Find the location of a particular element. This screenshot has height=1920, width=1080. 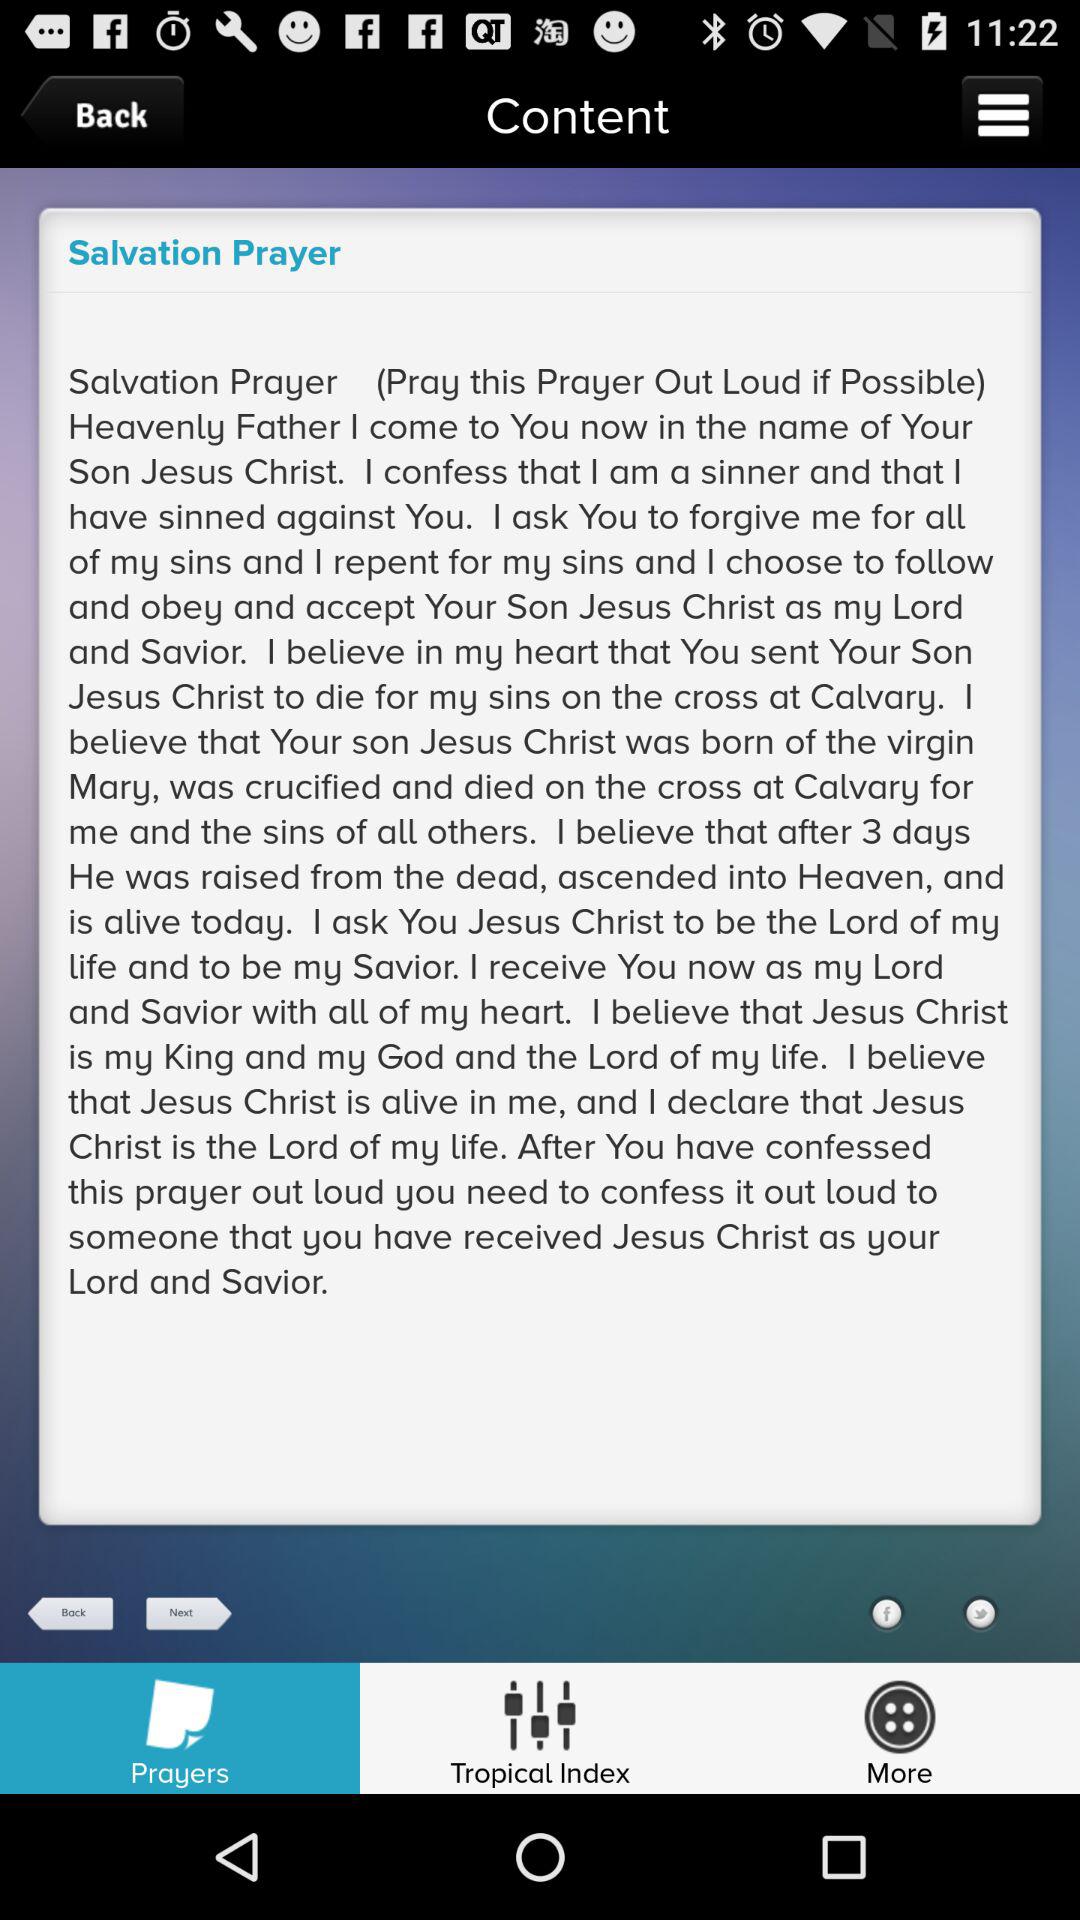

next page is located at coordinates (187, 1614).